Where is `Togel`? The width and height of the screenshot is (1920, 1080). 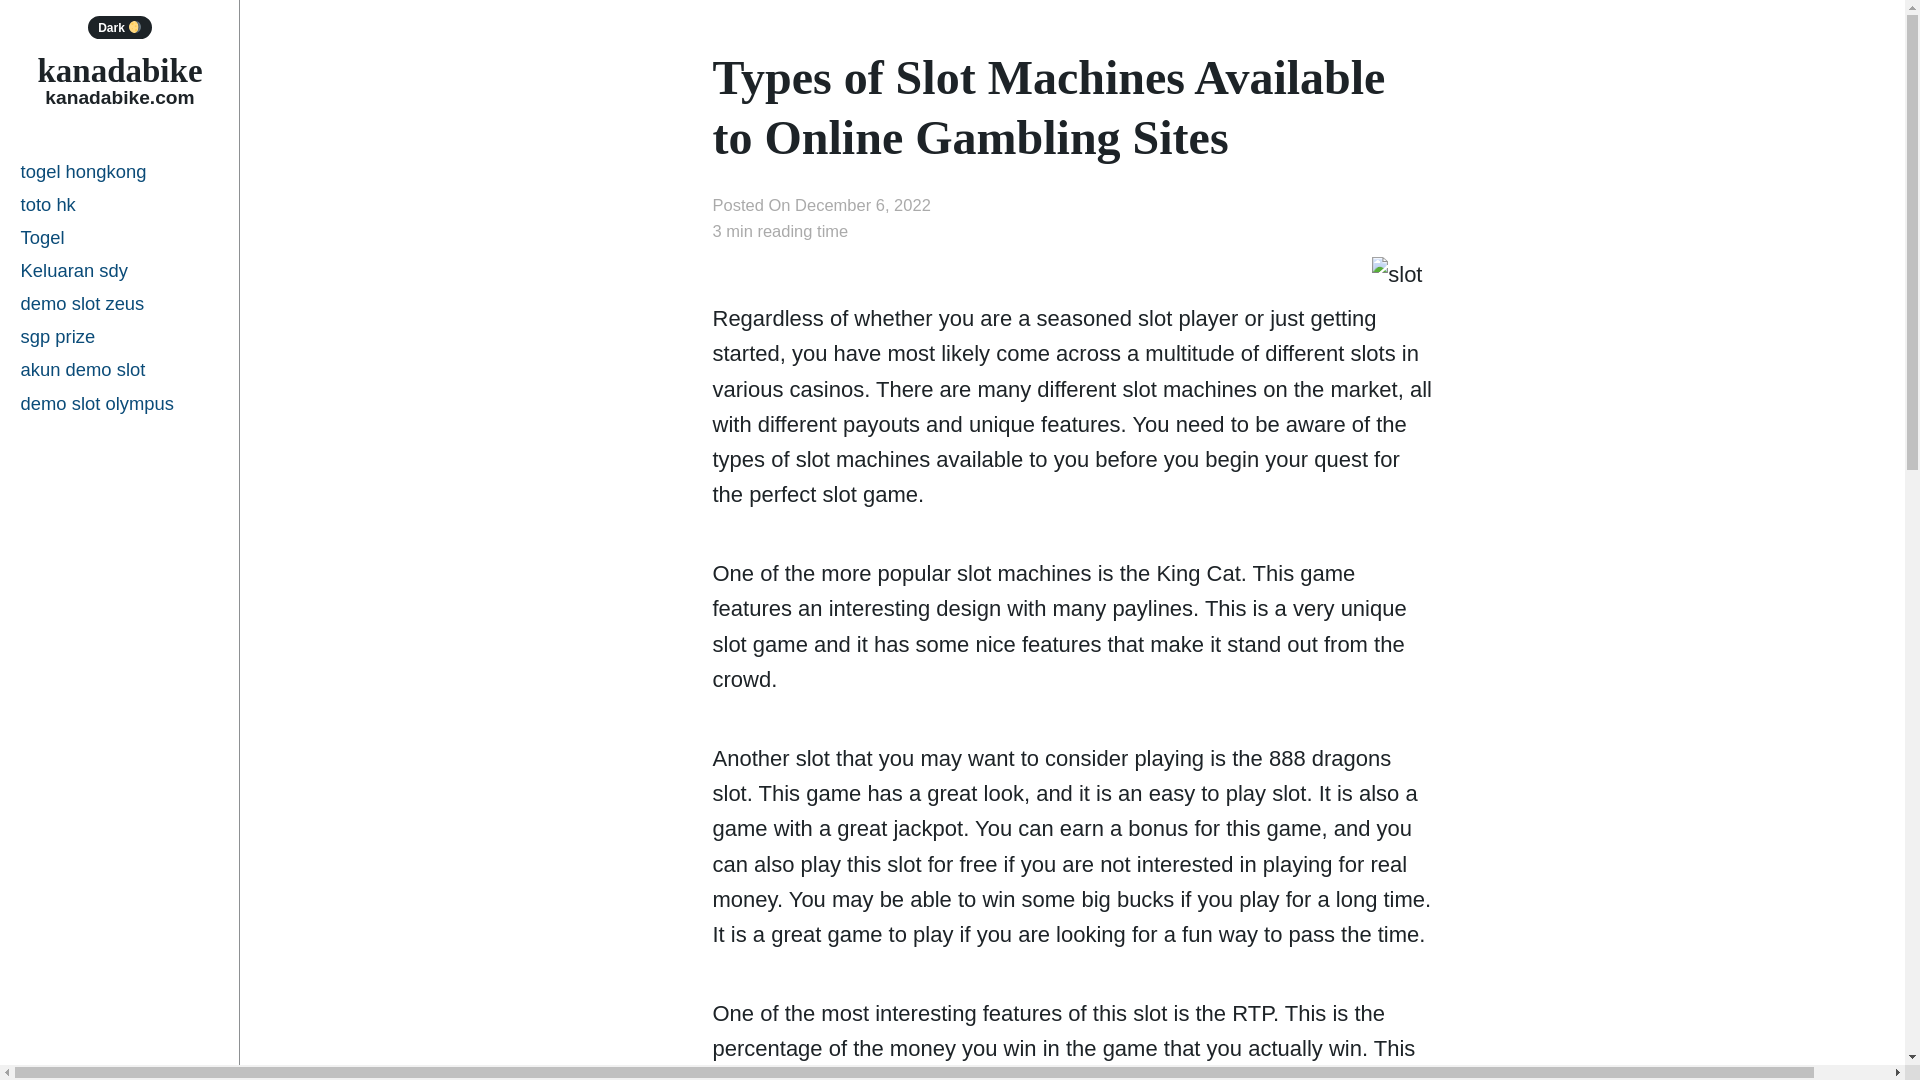
Togel is located at coordinates (120, 237).